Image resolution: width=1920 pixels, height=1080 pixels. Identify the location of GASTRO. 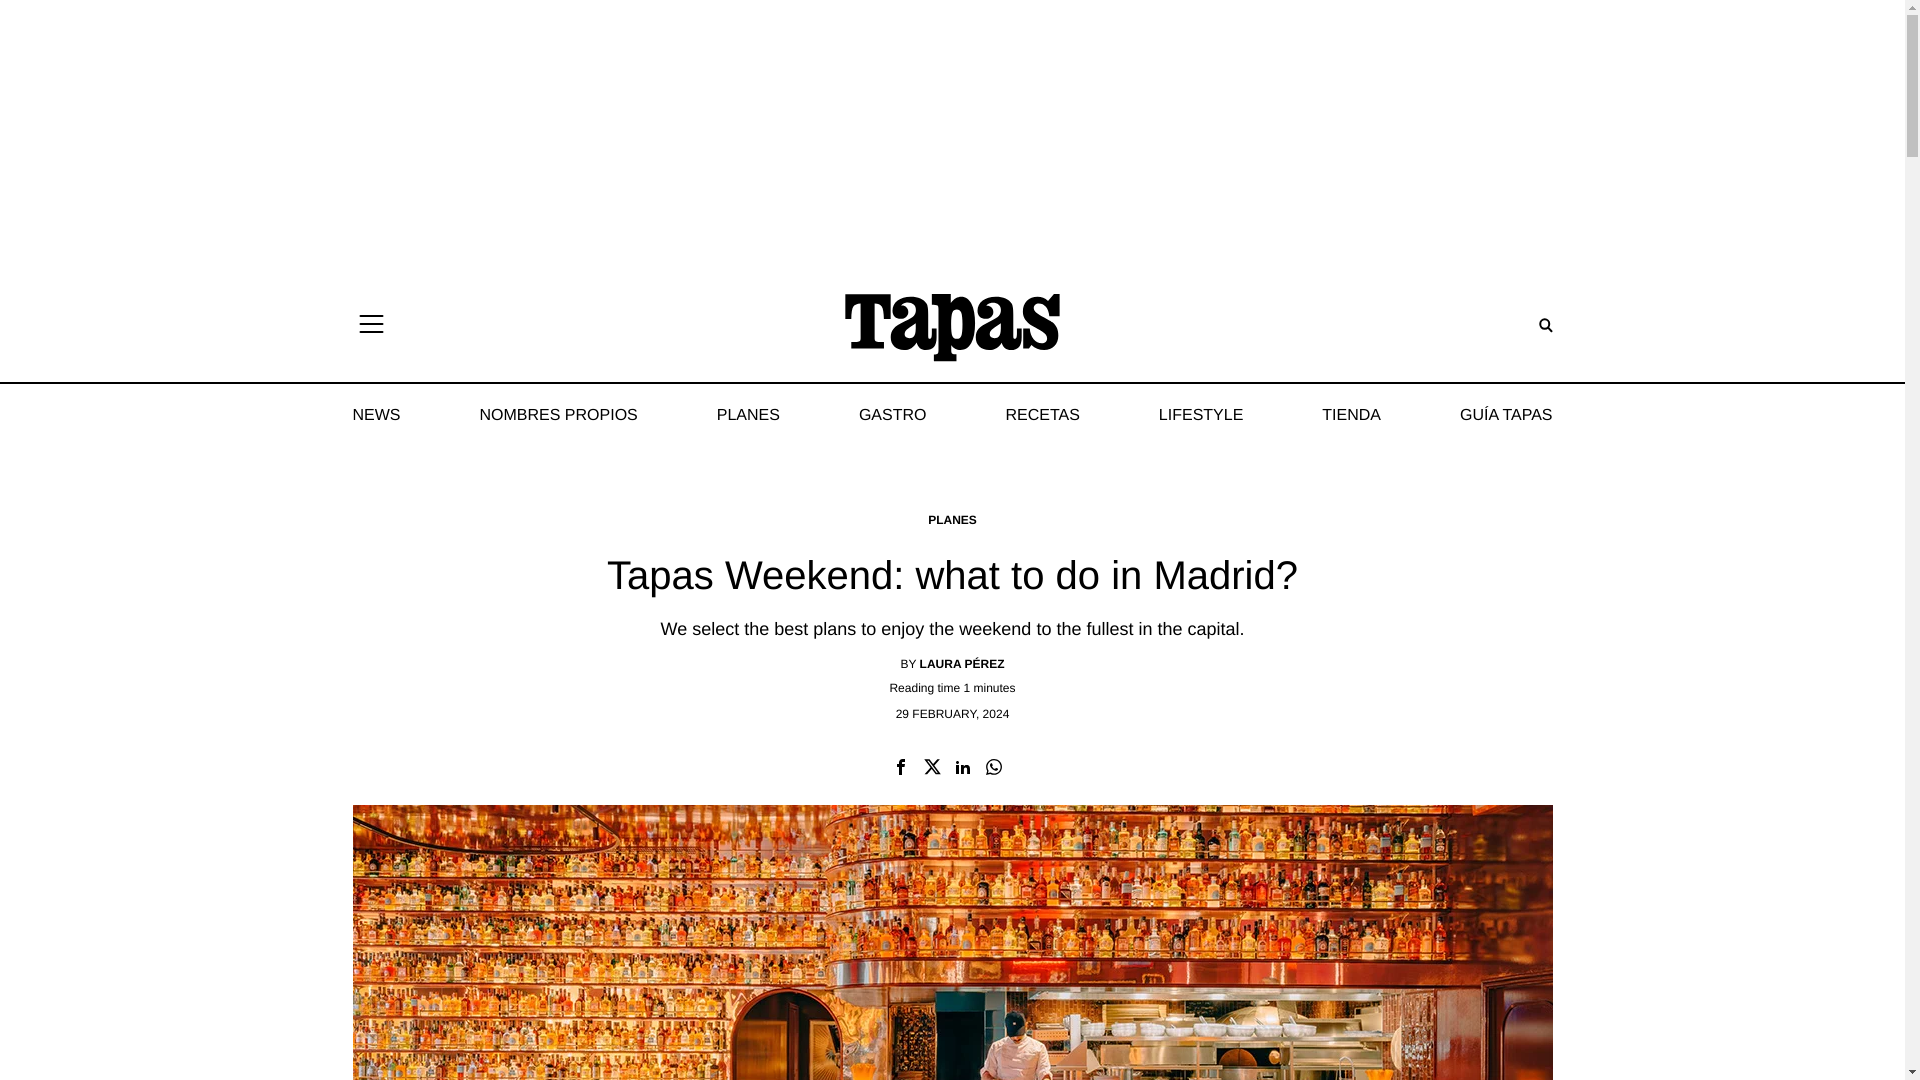
(892, 416).